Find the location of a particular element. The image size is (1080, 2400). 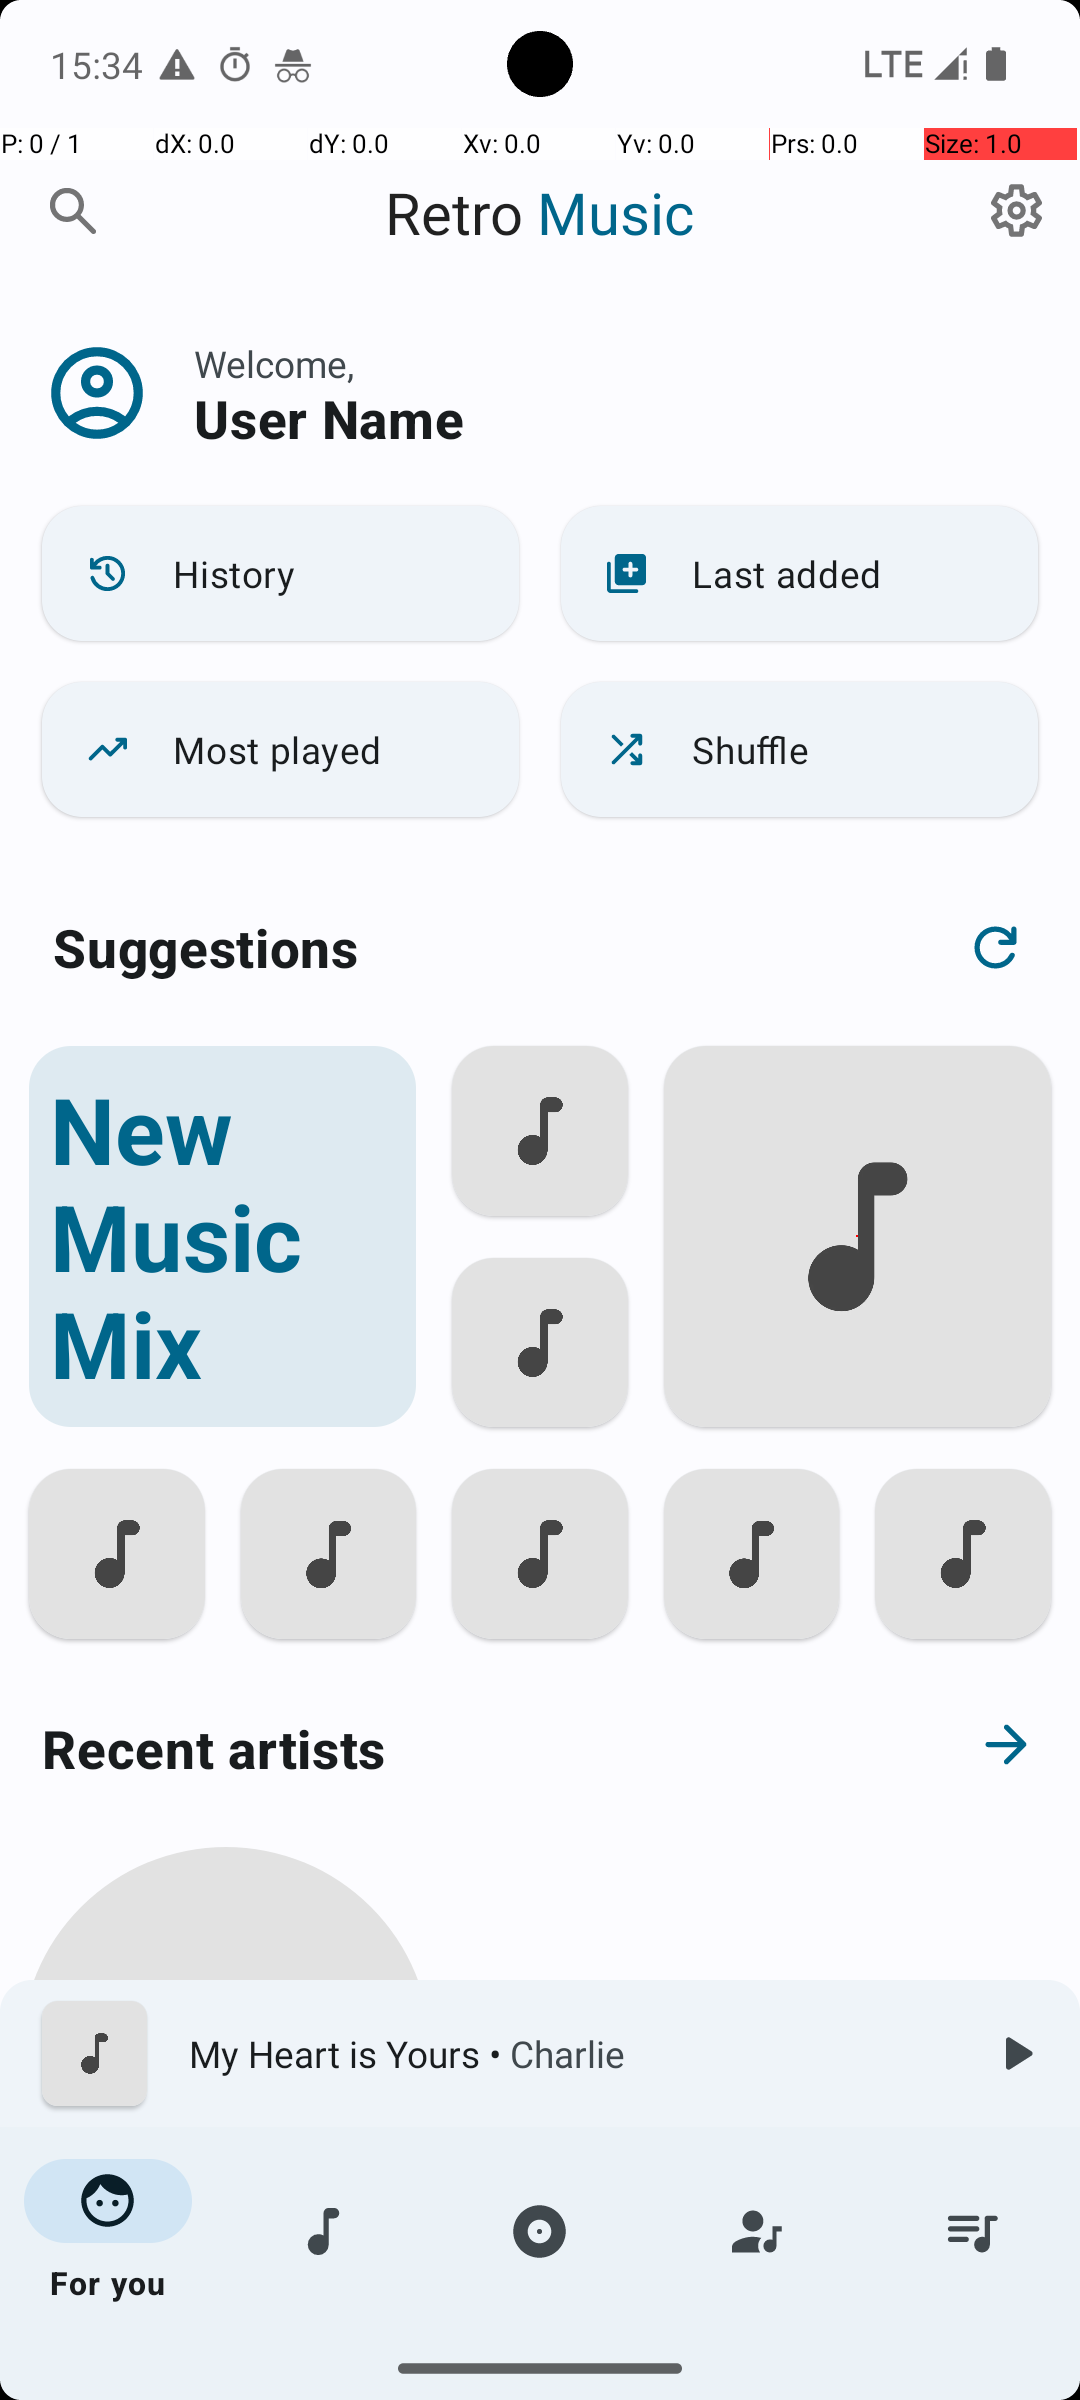

Mohammad is located at coordinates (226, 2302).